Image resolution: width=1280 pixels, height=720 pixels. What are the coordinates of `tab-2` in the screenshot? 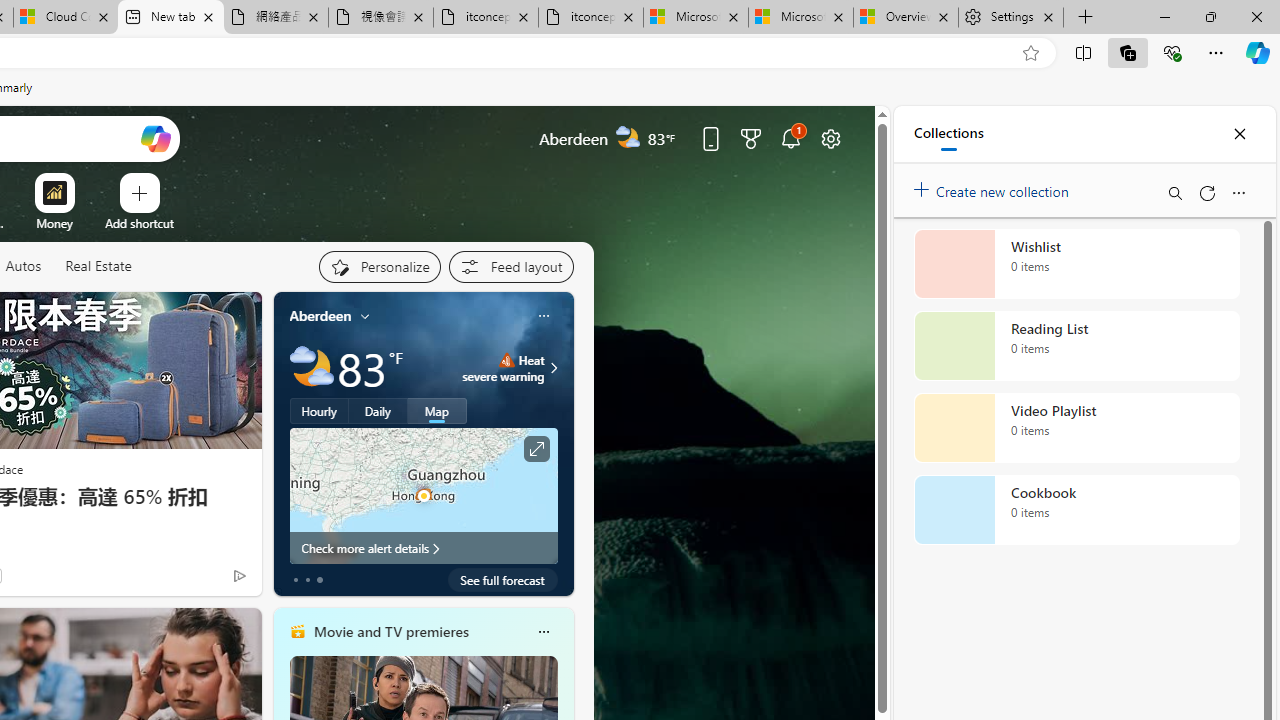 It's located at (320, 580).